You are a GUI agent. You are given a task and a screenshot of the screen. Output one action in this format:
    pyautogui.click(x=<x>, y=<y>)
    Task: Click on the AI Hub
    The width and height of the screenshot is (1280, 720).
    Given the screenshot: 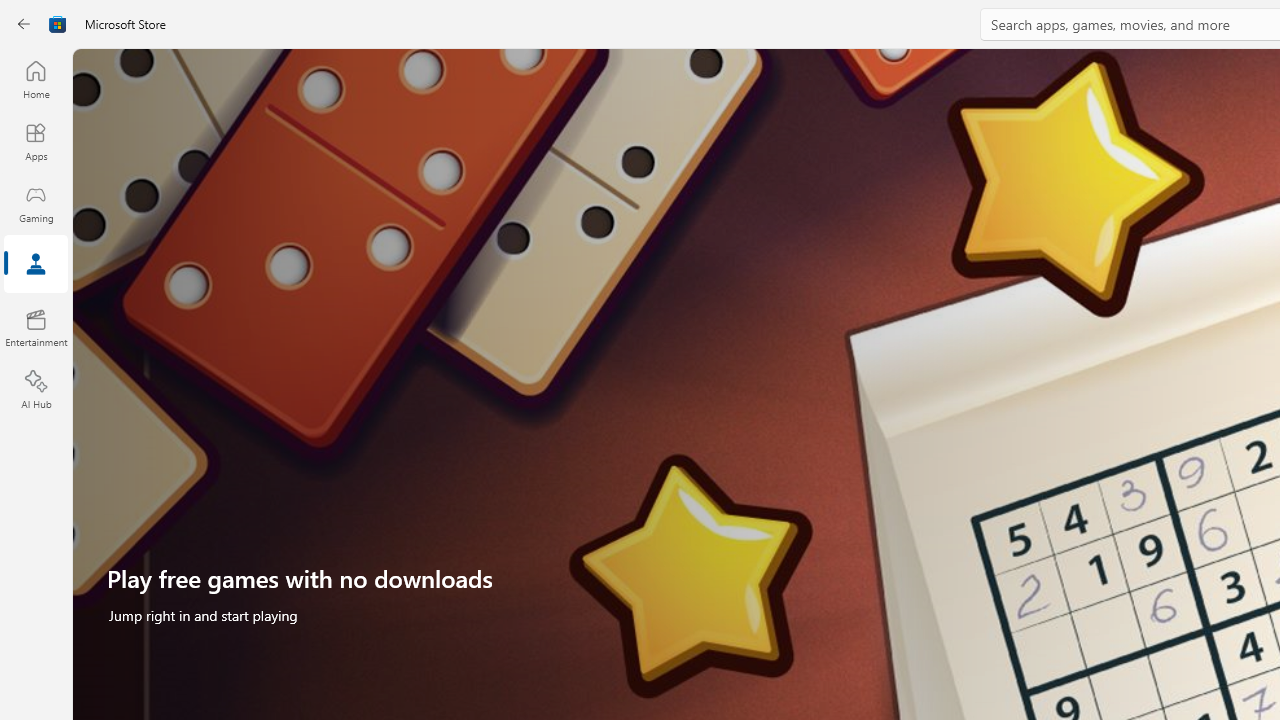 What is the action you would take?
    pyautogui.click(x=36, y=390)
    